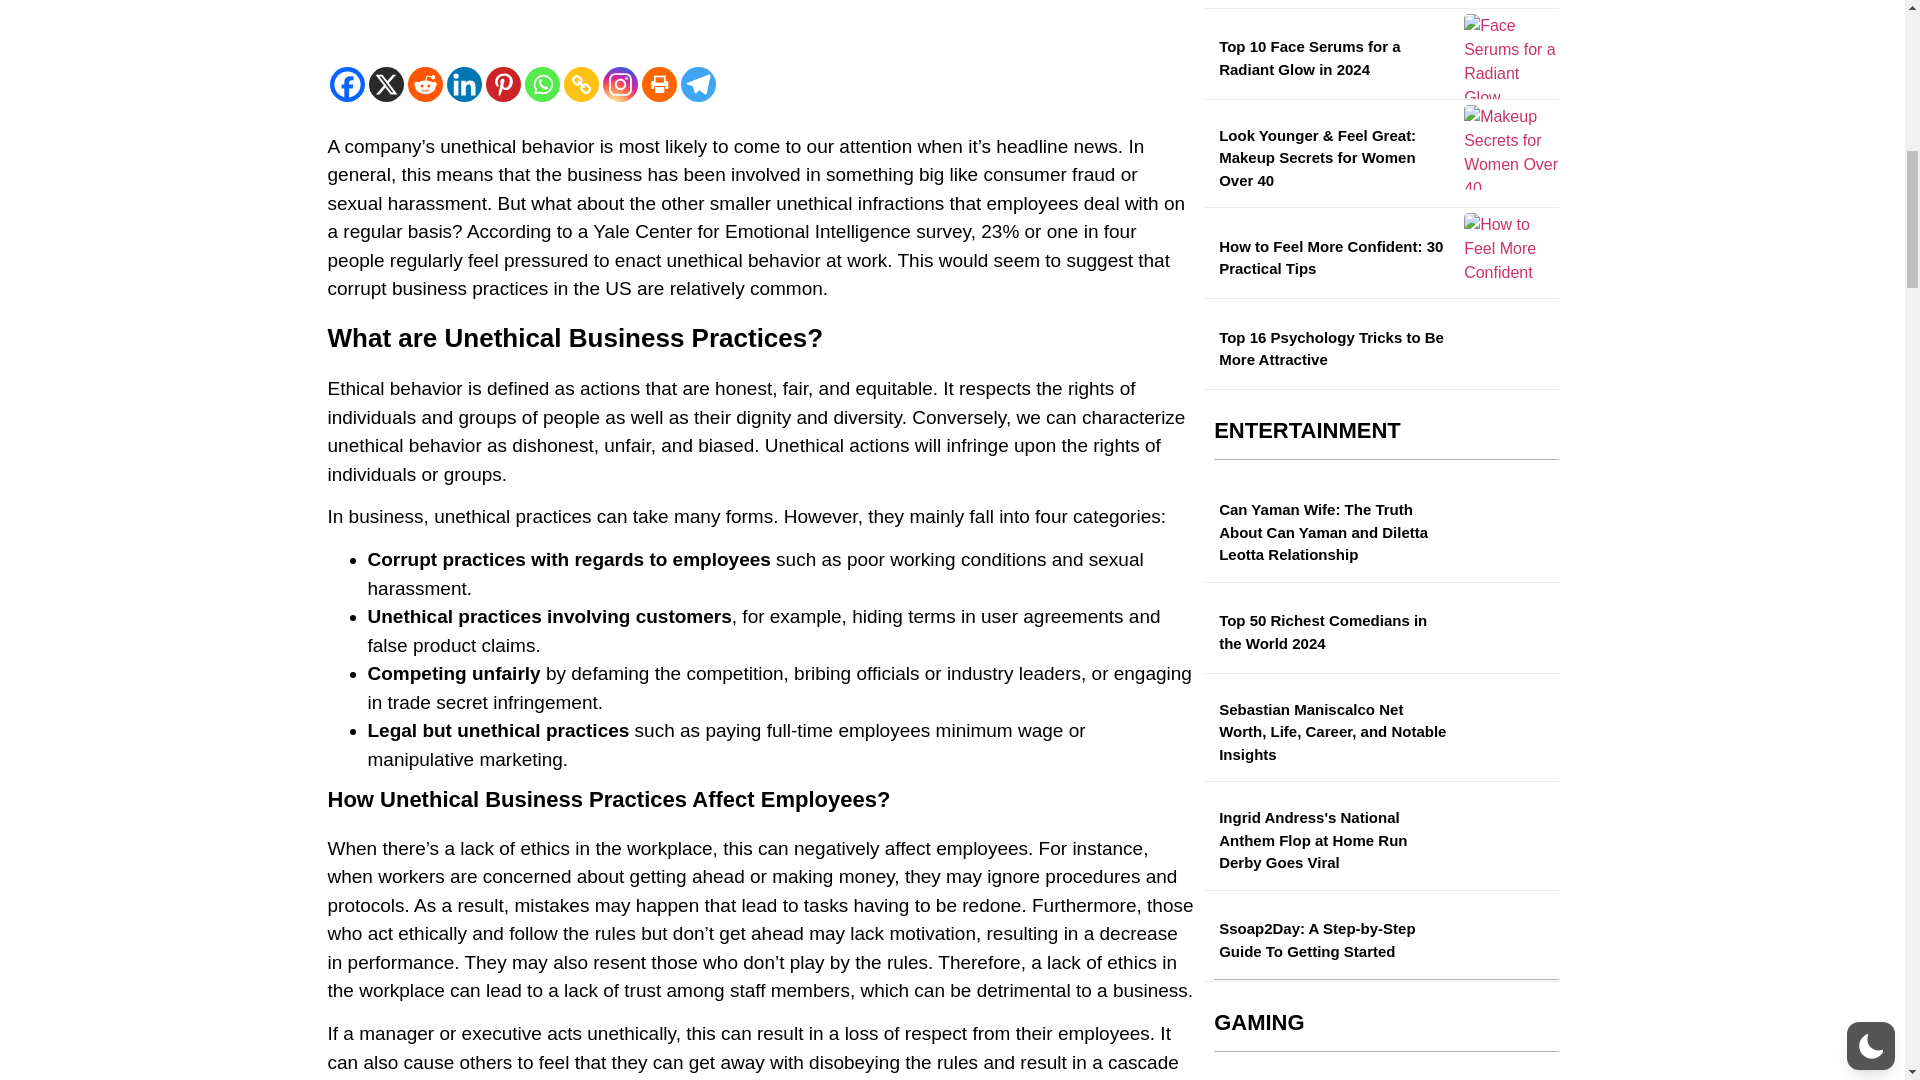  I want to click on Pinterest, so click(502, 84).